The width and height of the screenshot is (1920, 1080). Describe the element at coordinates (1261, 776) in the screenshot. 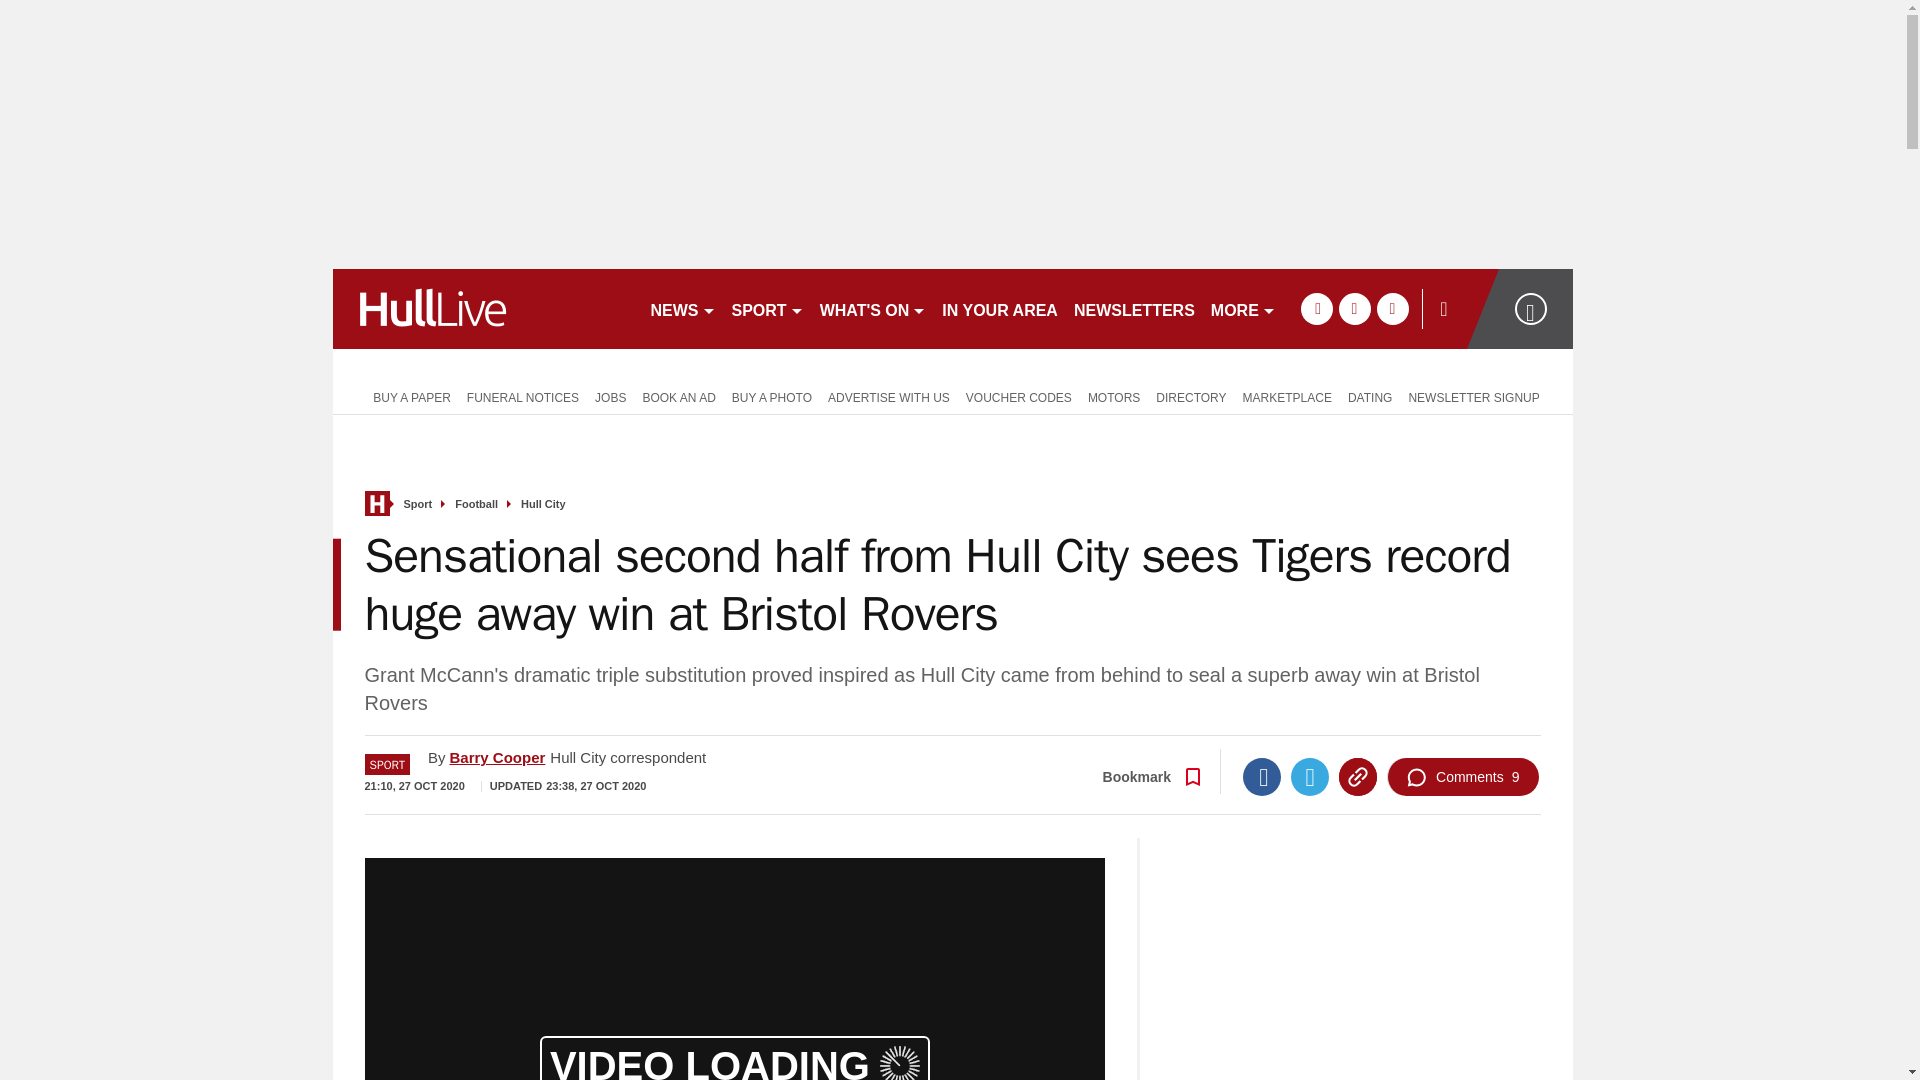

I see `Facebook` at that location.